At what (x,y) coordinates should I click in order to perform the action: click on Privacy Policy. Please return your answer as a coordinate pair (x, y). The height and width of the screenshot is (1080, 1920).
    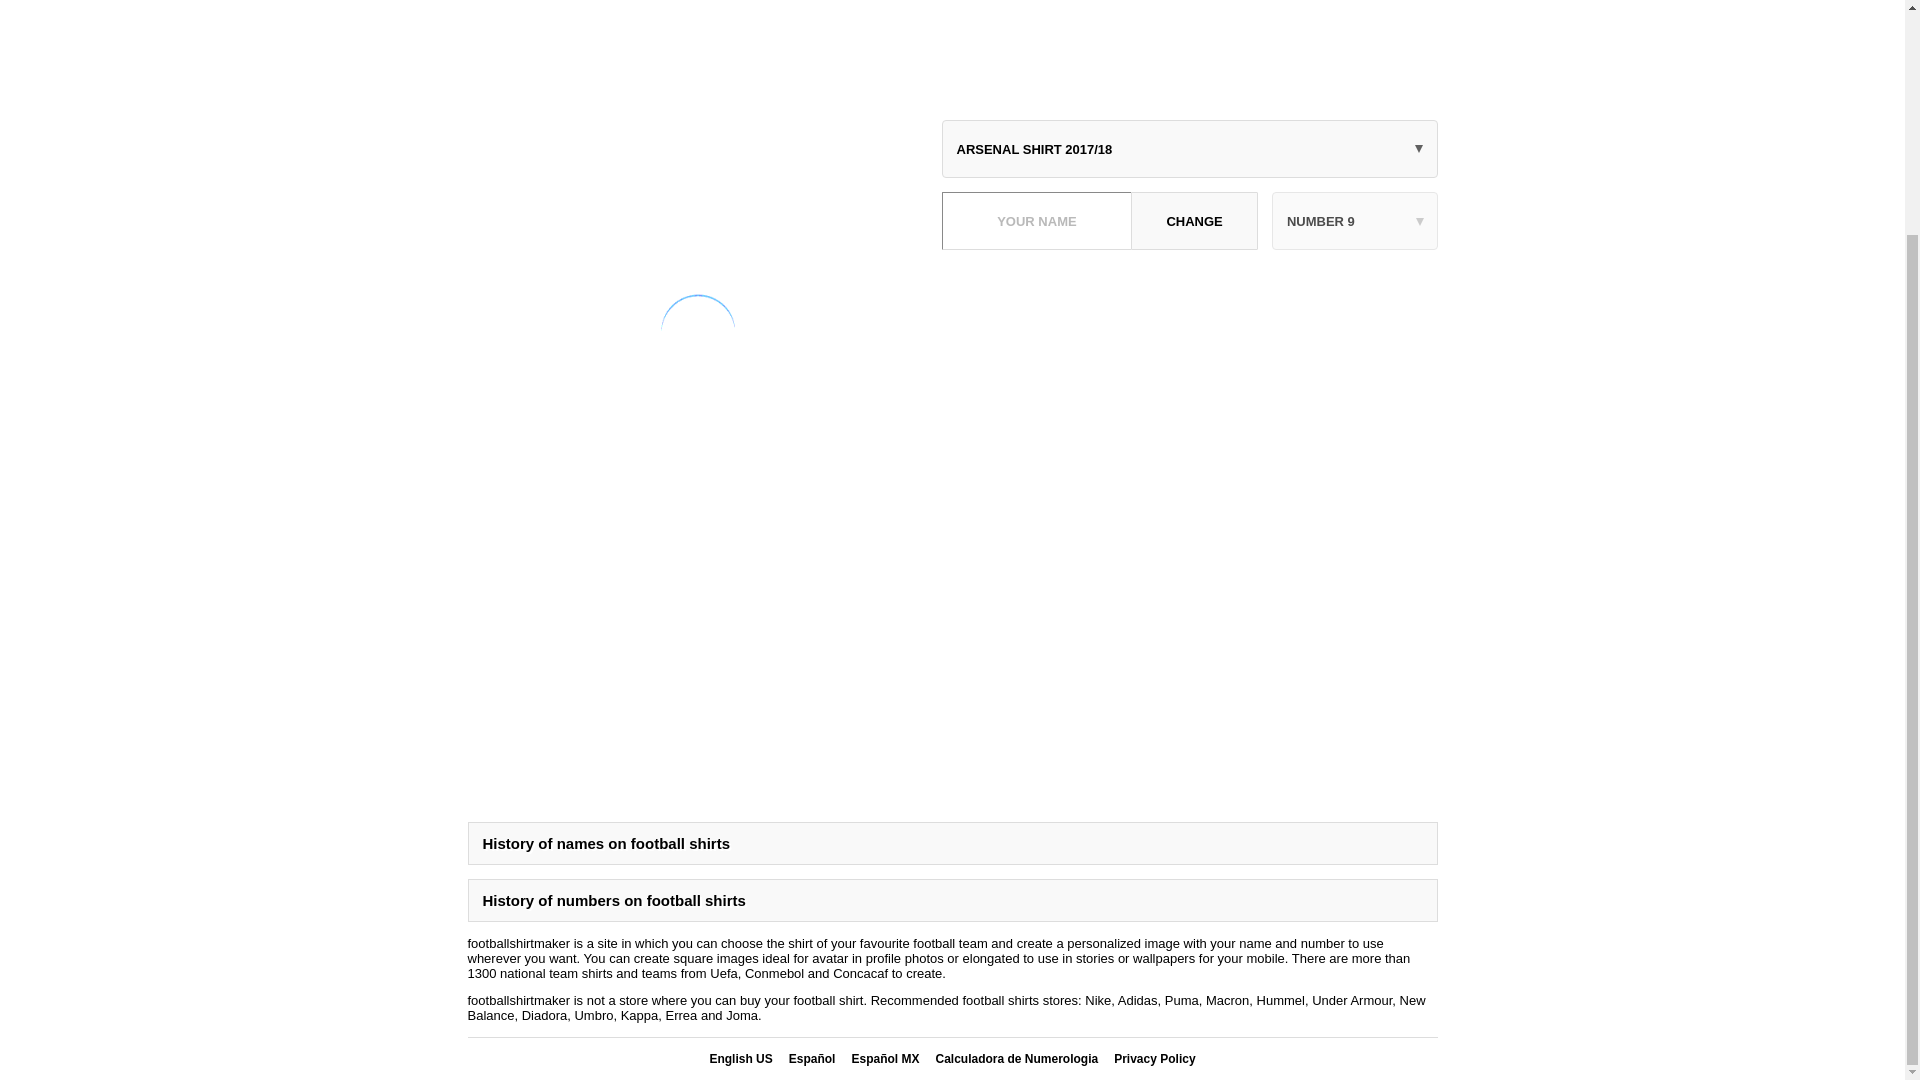
    Looking at the image, I should click on (1154, 1058).